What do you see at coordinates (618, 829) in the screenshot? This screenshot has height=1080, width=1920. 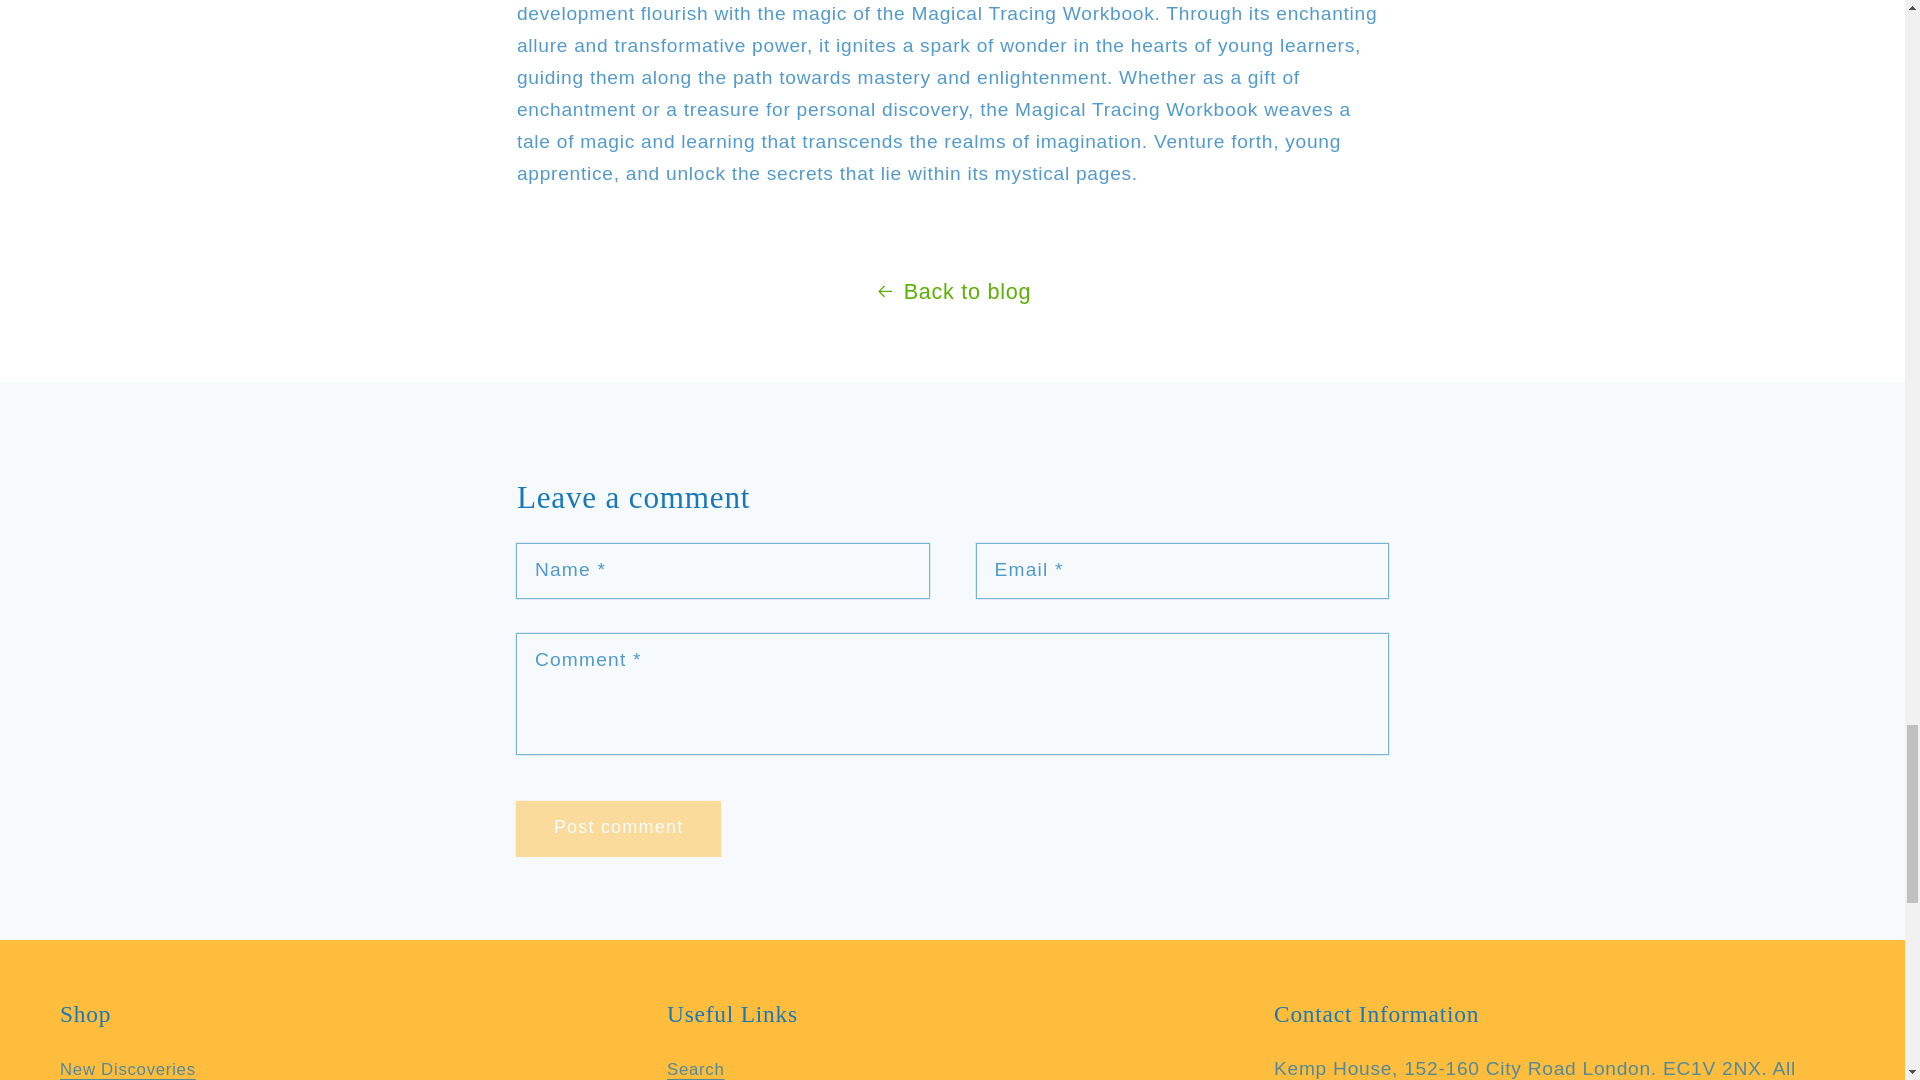 I see `Post comment` at bounding box center [618, 829].